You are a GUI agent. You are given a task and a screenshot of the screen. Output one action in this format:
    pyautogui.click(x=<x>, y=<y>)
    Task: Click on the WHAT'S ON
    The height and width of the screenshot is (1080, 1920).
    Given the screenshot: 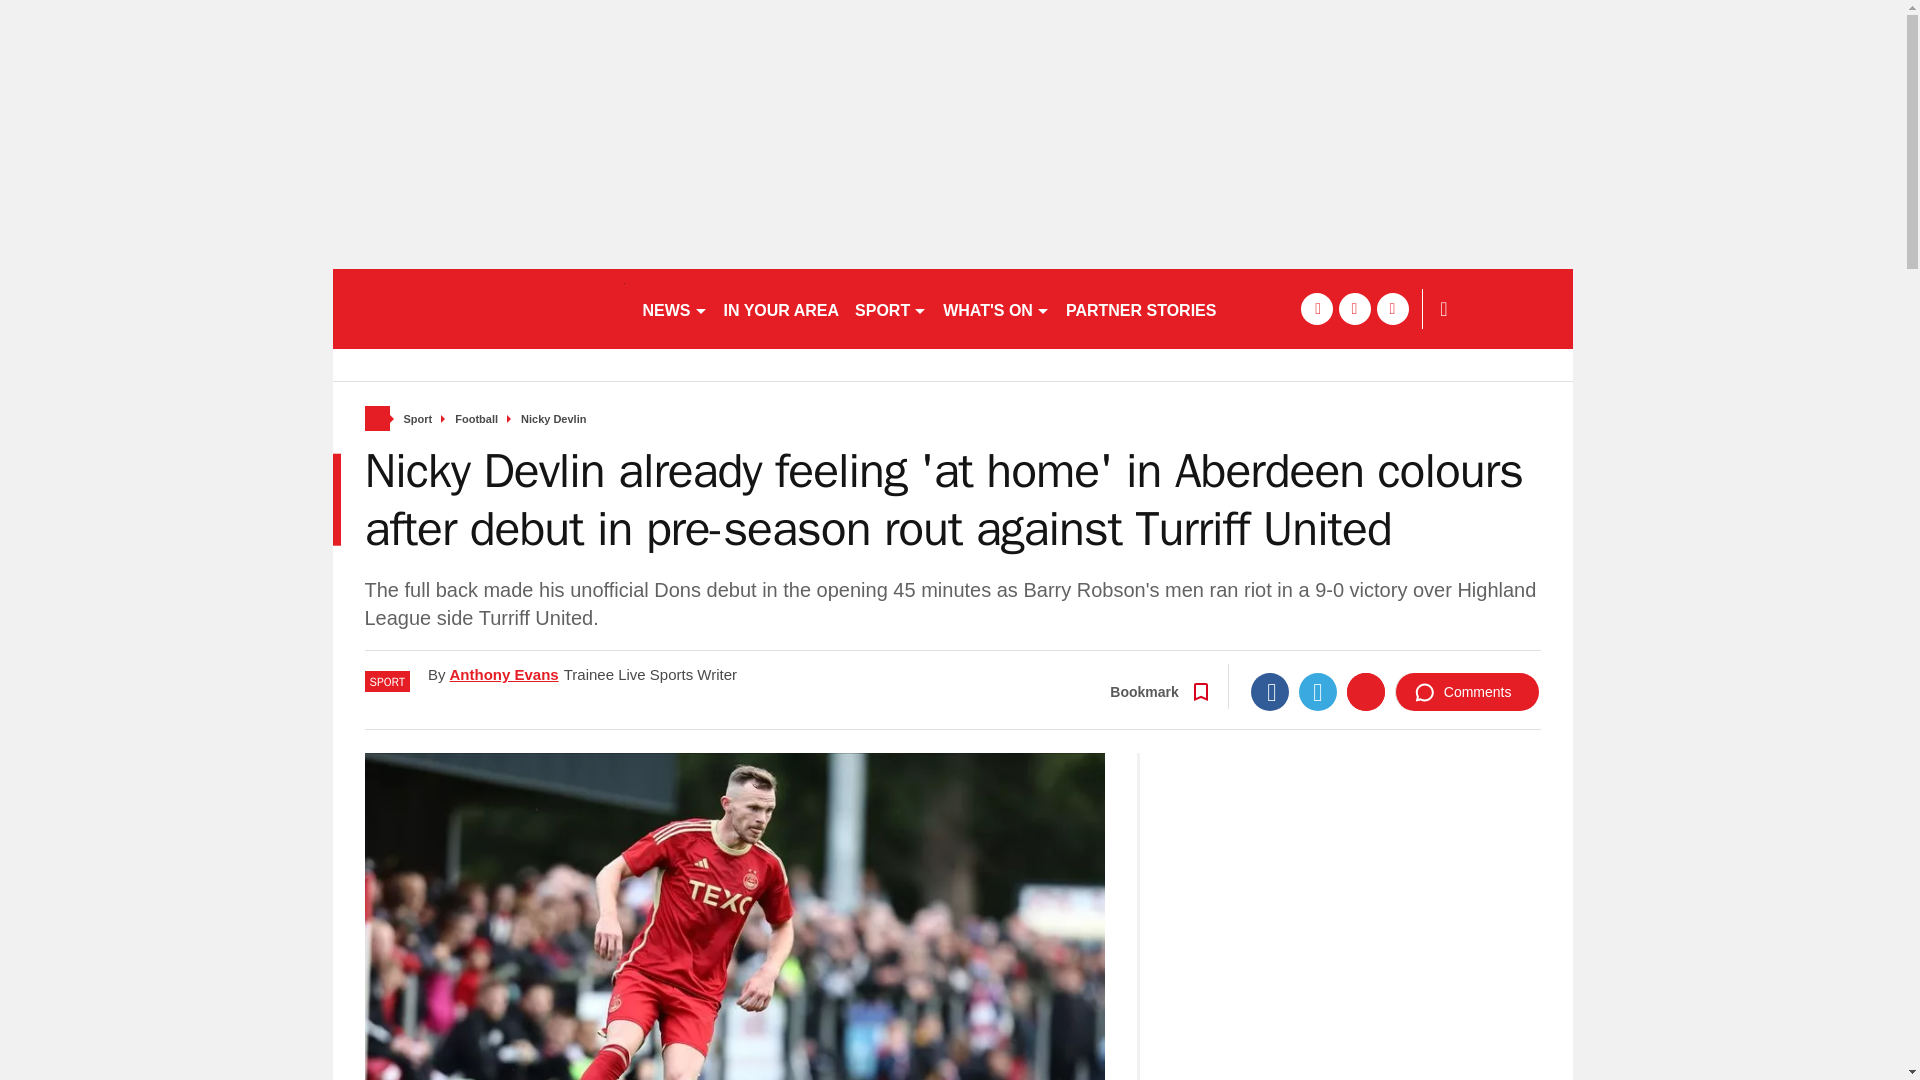 What is the action you would take?
    pyautogui.click(x=996, y=308)
    